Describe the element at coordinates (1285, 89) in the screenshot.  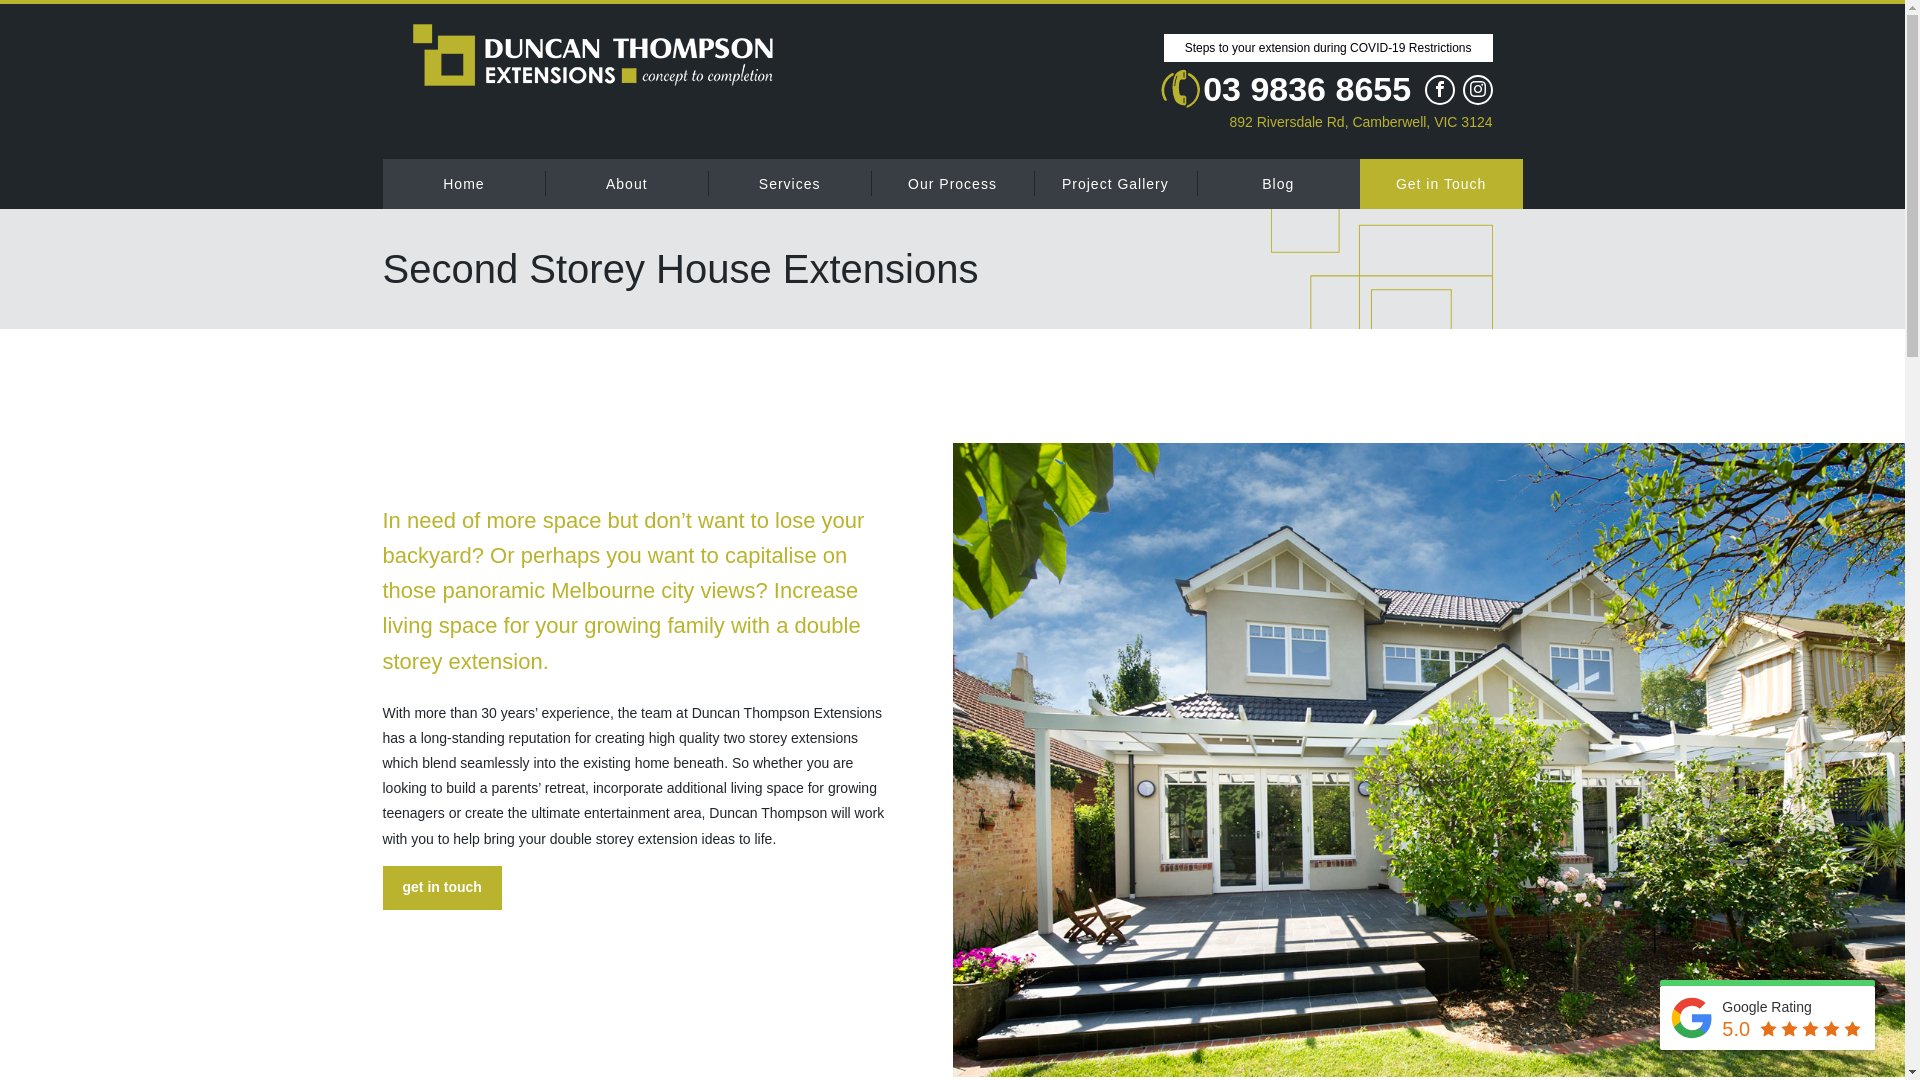
I see `03 9836 8655` at that location.